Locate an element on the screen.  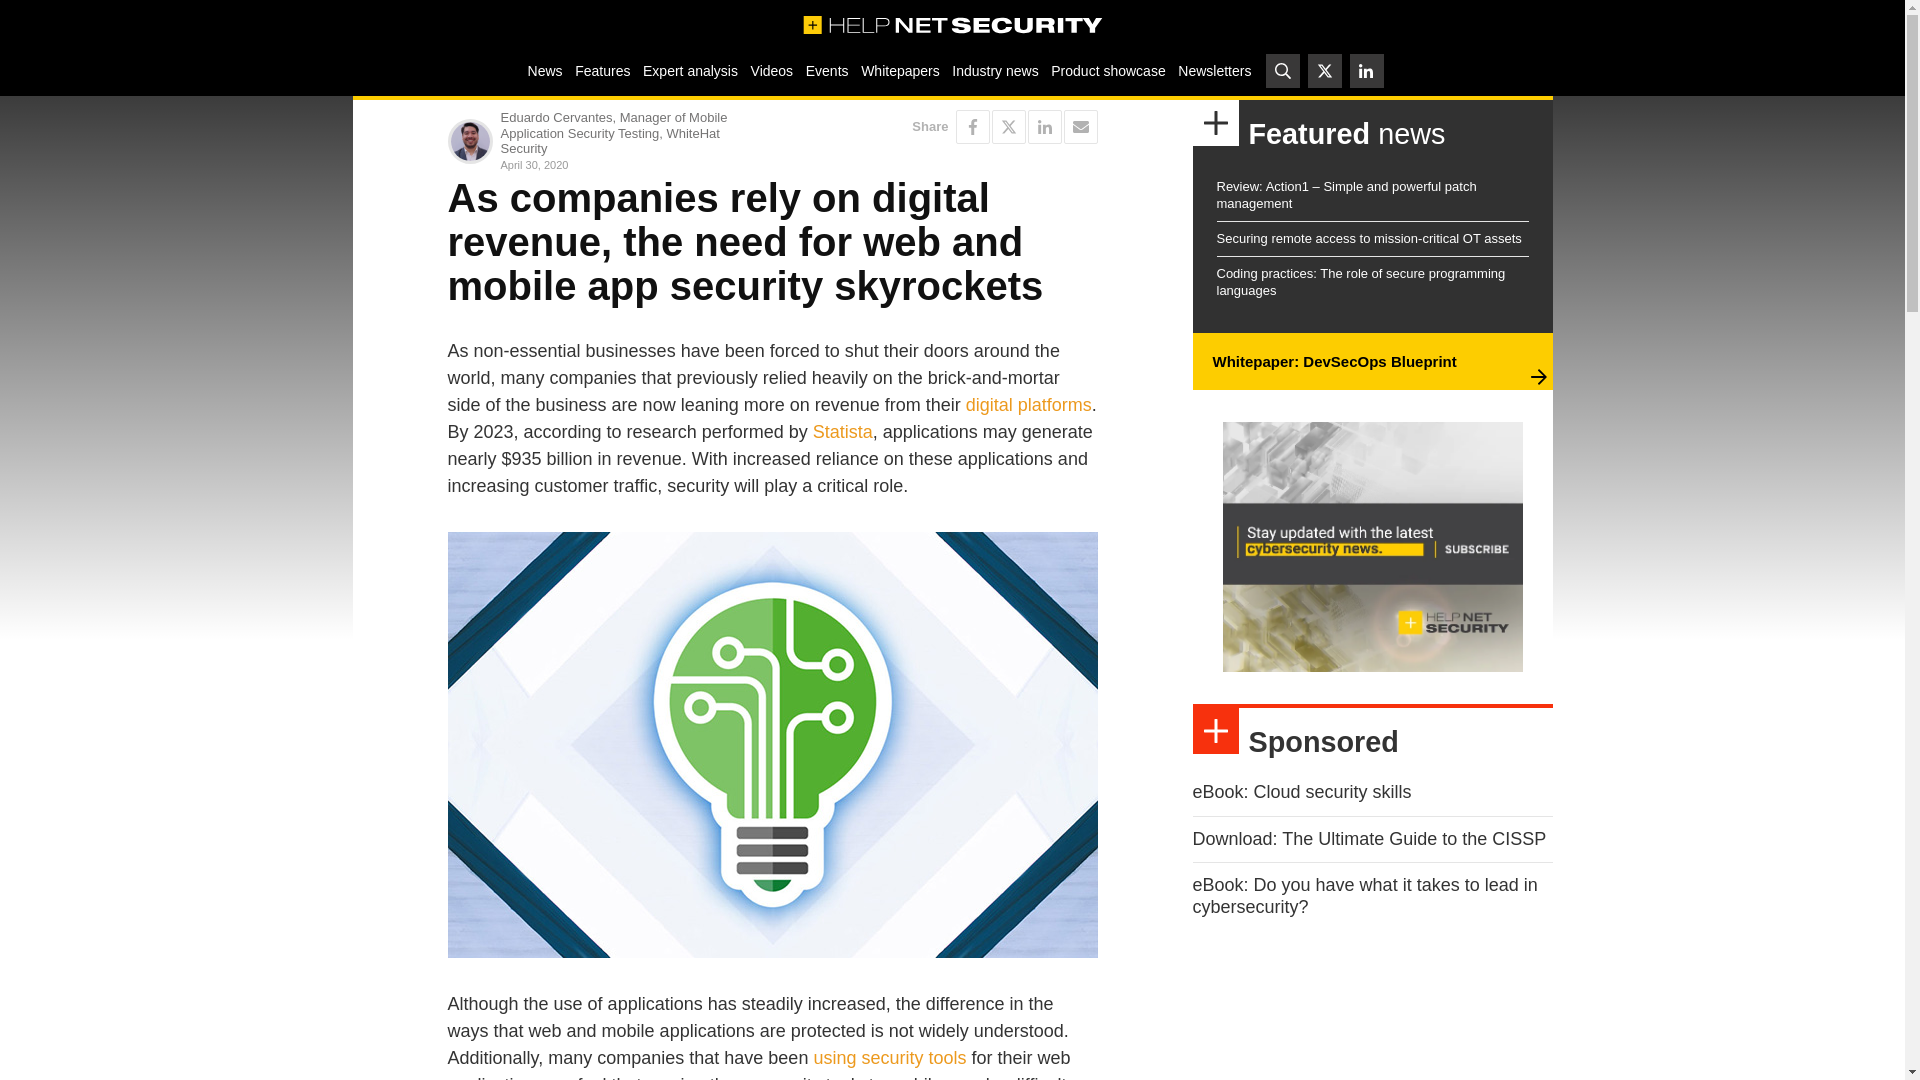
April 30, 2020 is located at coordinates (632, 164).